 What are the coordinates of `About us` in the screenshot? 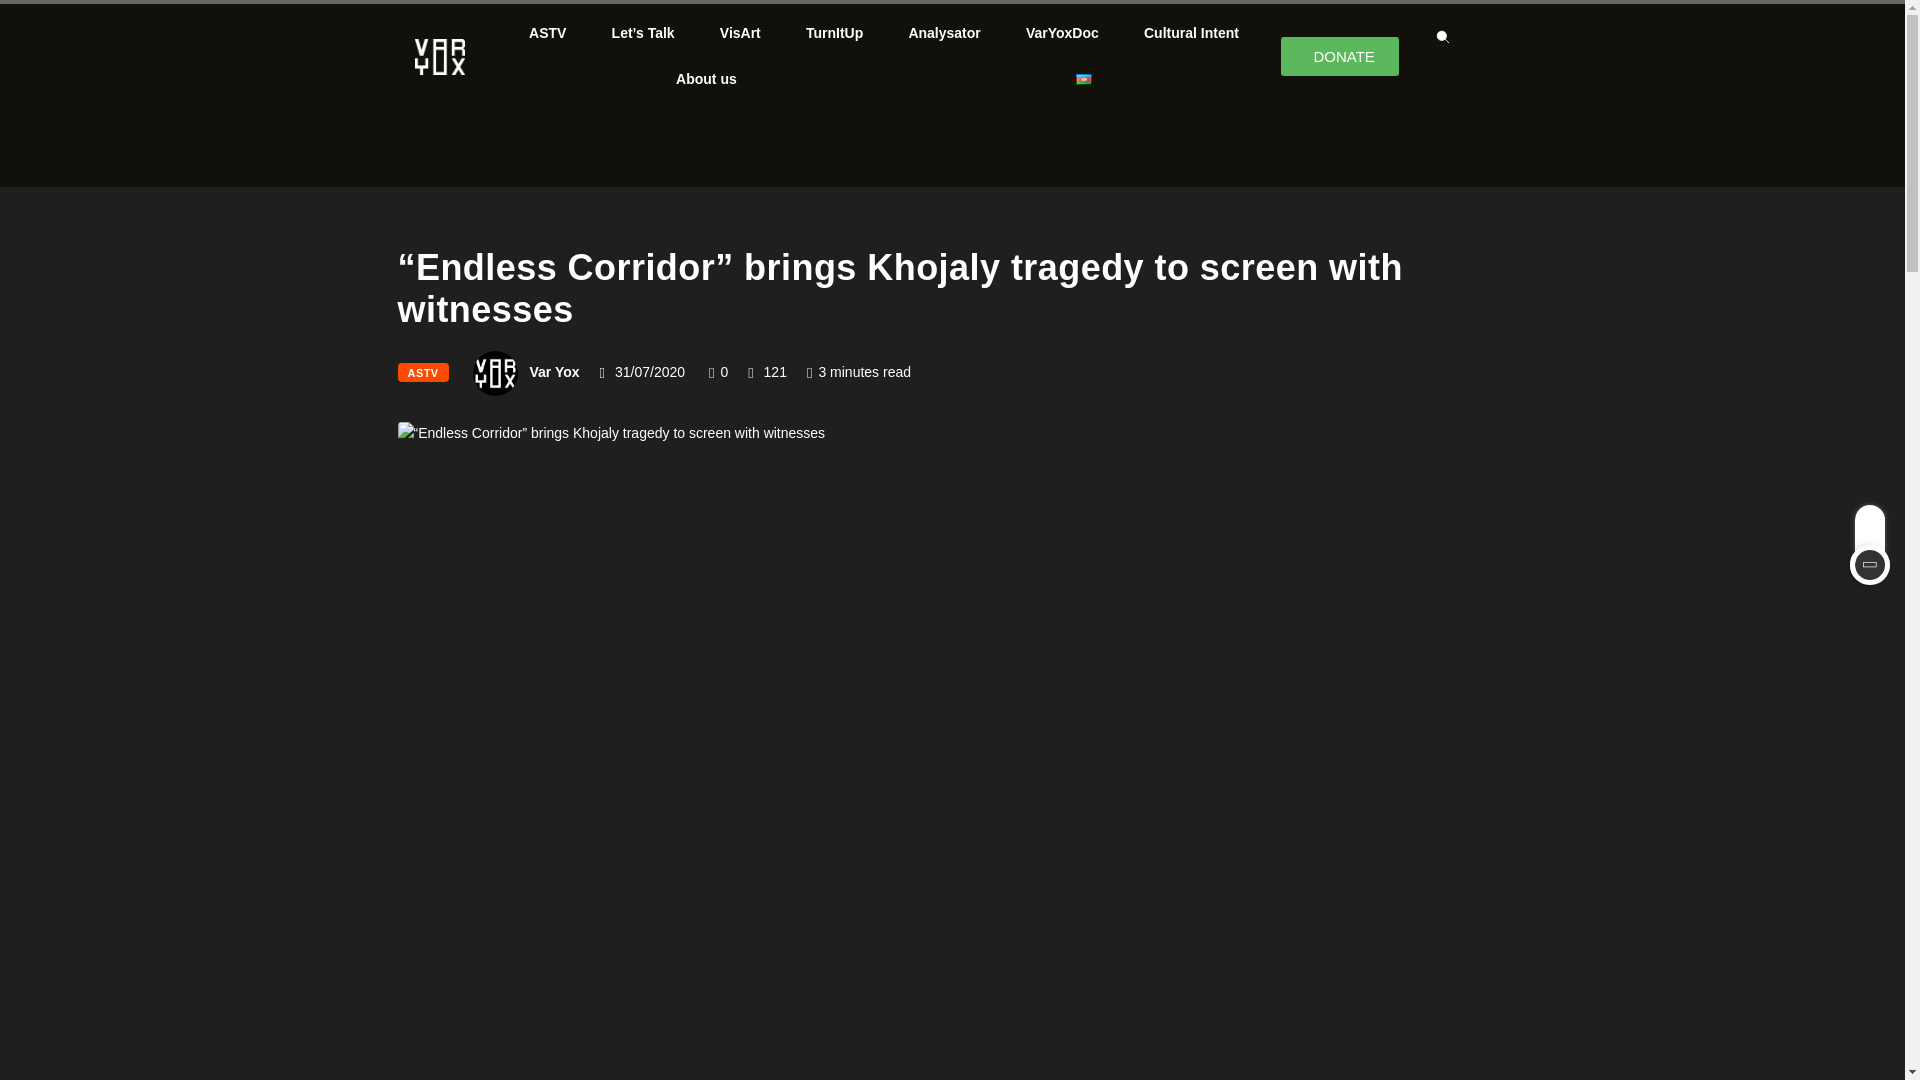 It's located at (706, 78).